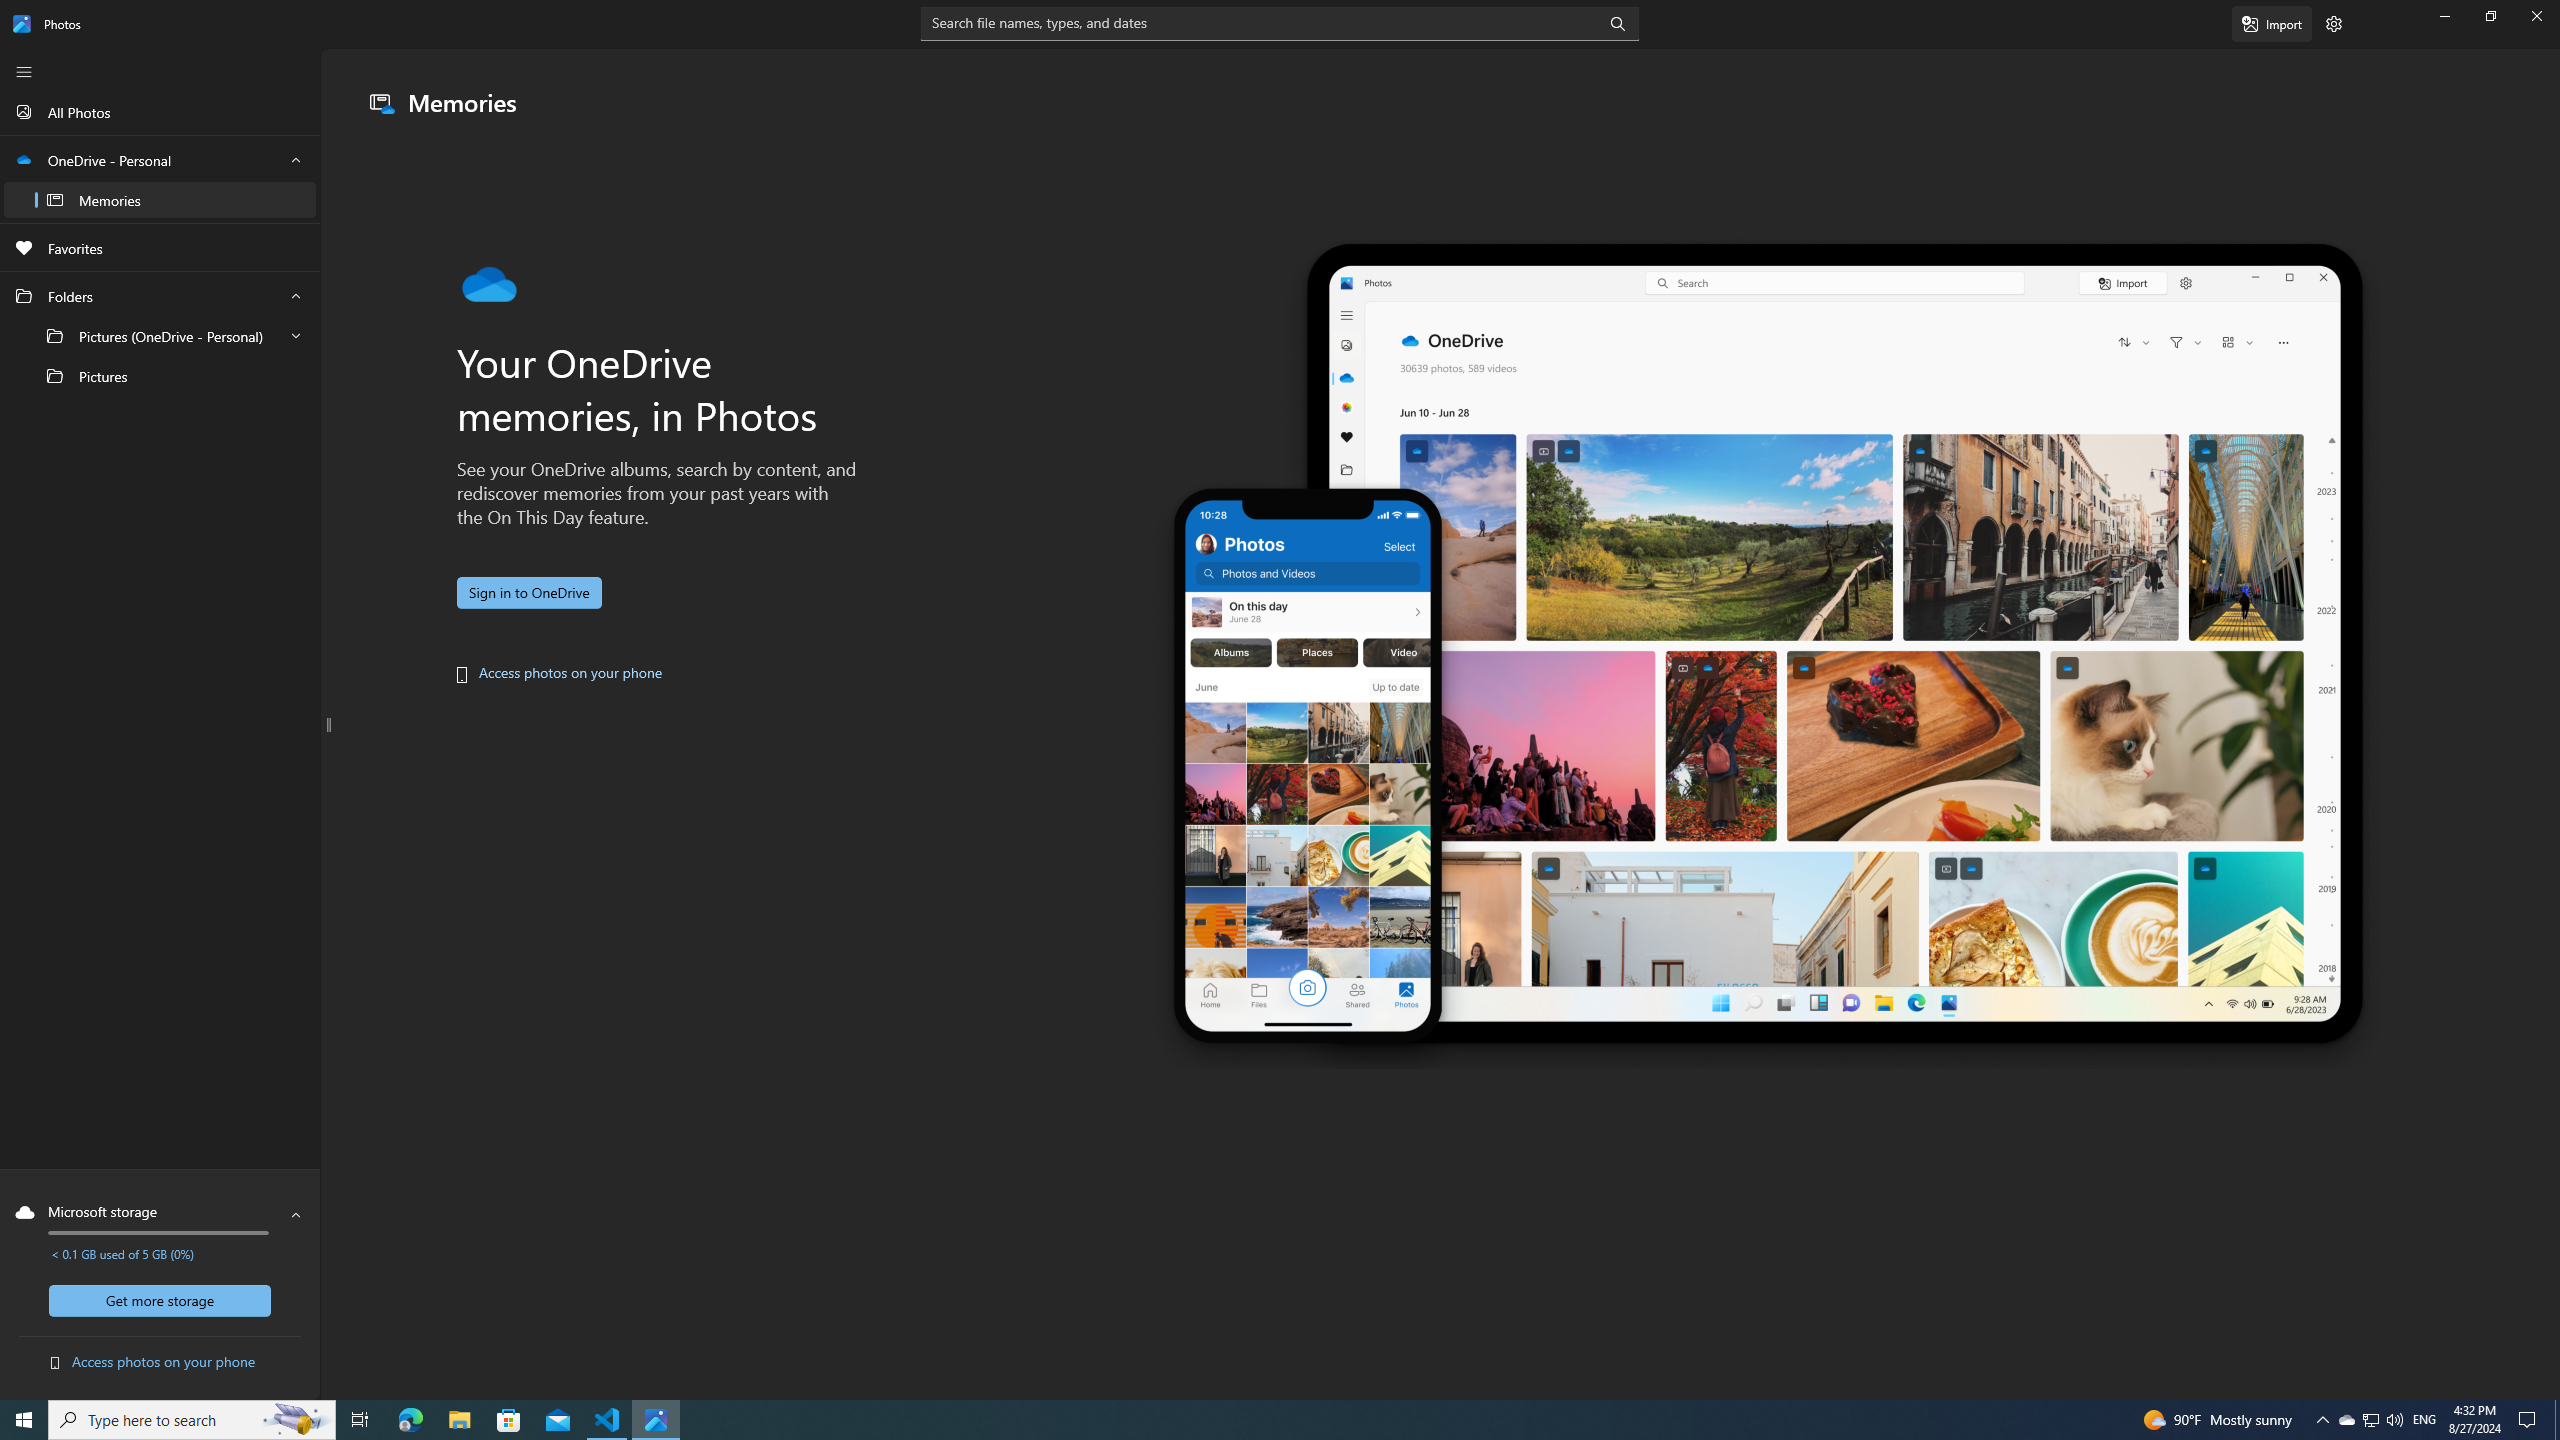 The width and height of the screenshot is (2560, 1440). I want to click on Microsoft Edge, so click(410, 1420).